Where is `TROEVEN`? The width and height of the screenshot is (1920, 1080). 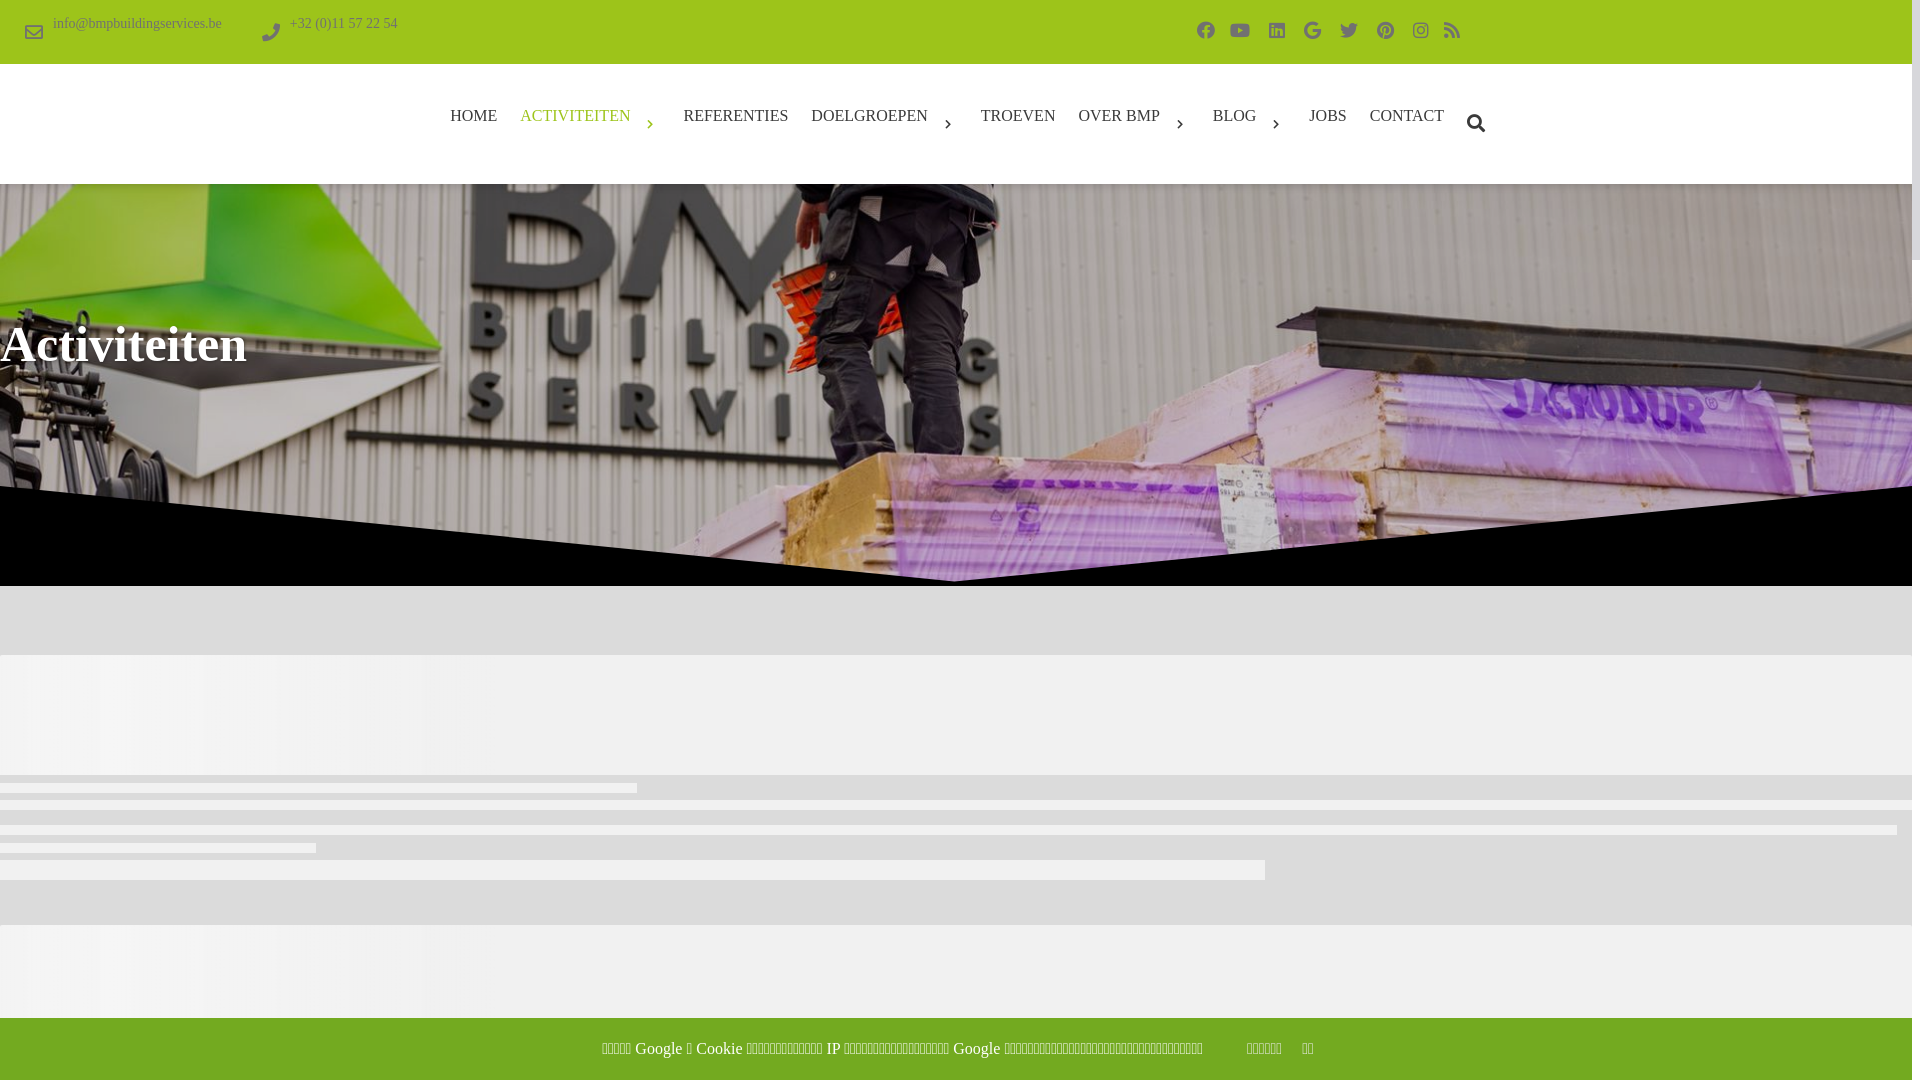 TROEVEN is located at coordinates (1018, 116).